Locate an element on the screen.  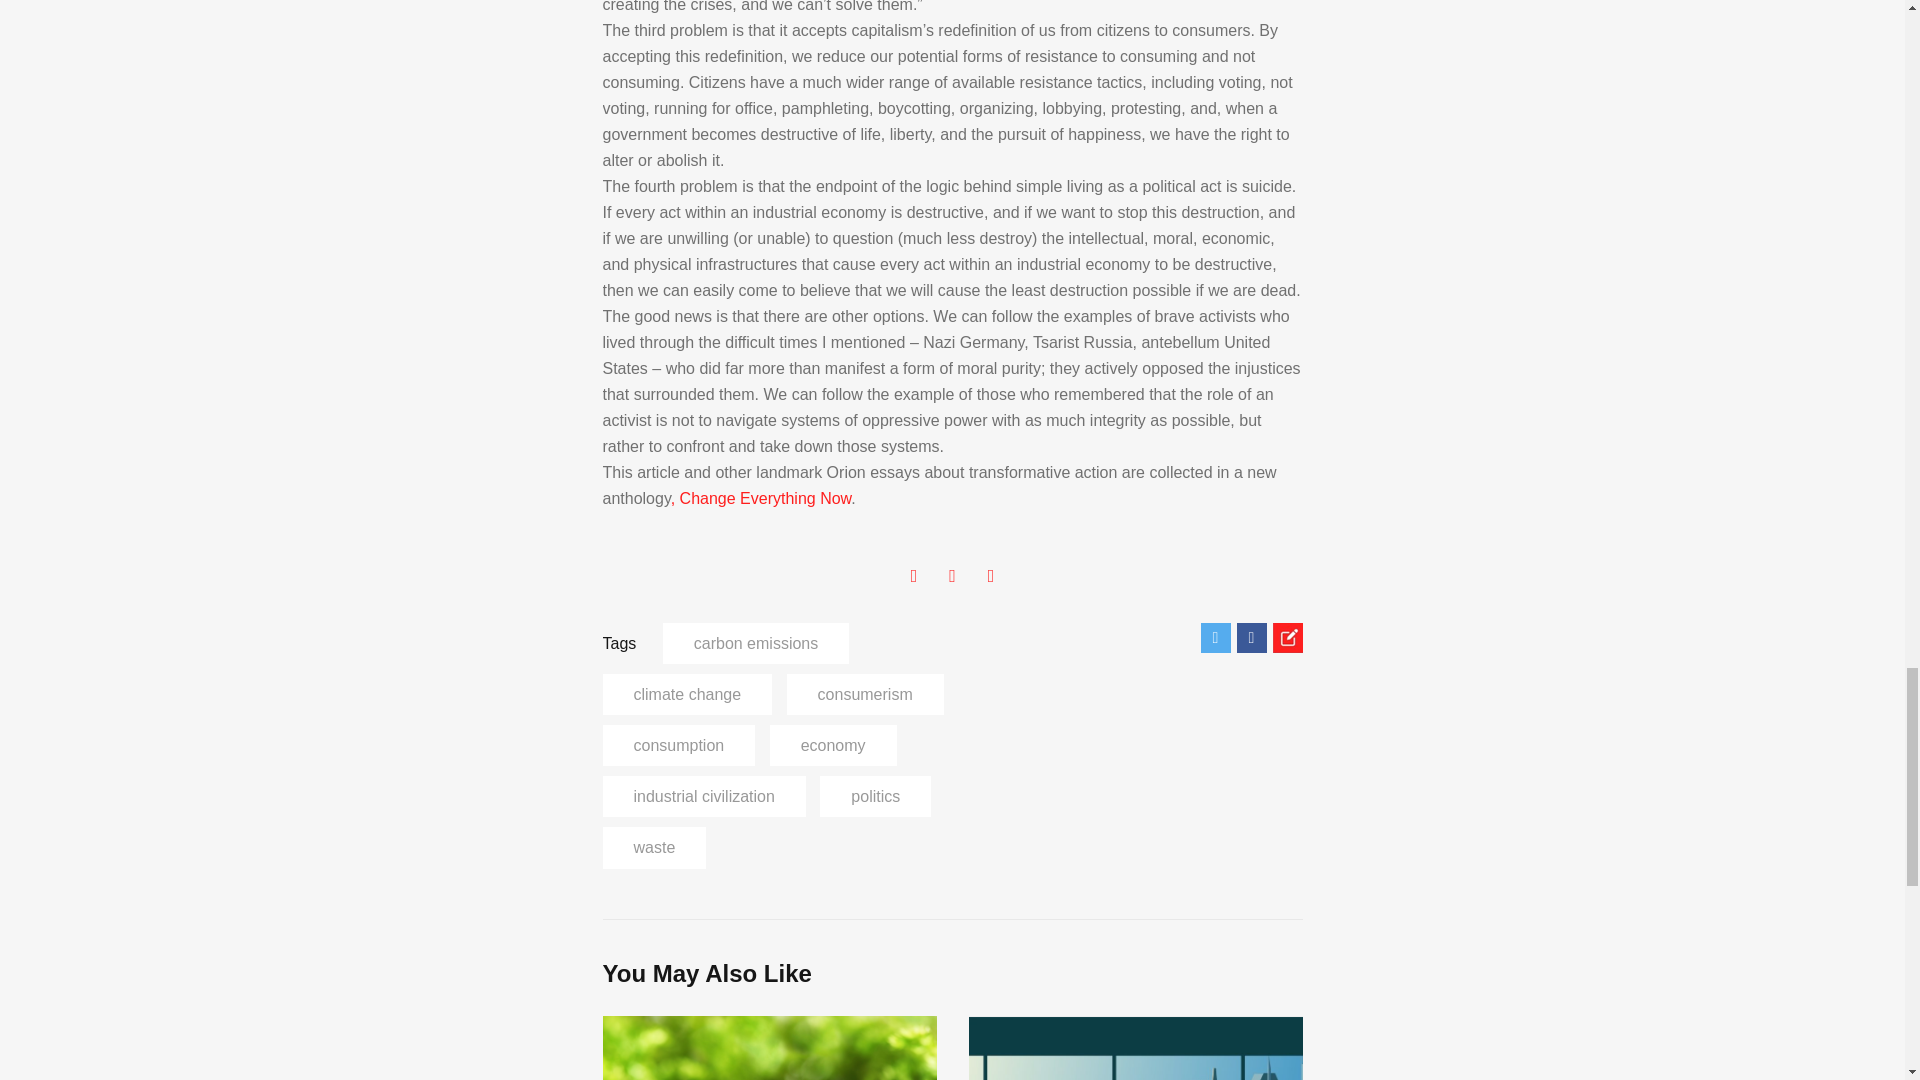
Share on Reddit is located at coordinates (1286, 638).